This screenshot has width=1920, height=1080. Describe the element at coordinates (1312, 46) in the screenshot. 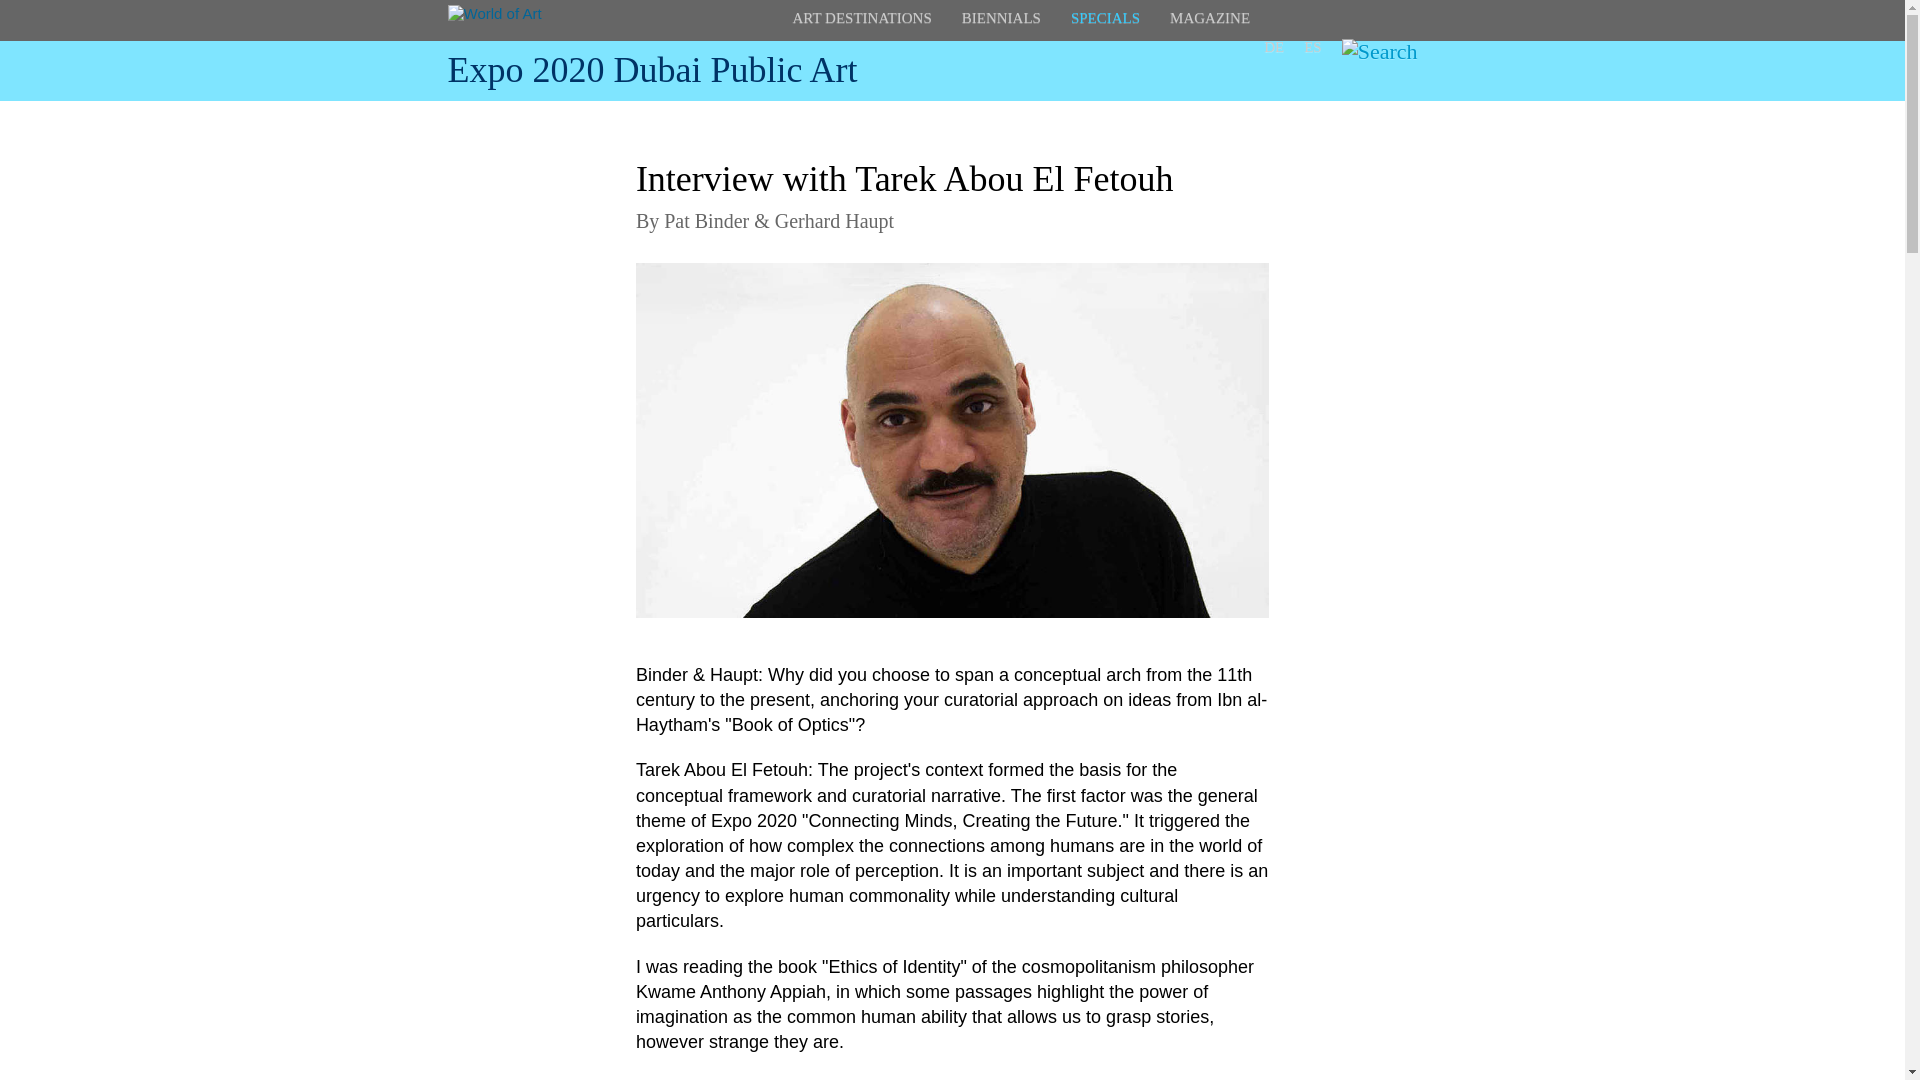

I see `ES` at that location.